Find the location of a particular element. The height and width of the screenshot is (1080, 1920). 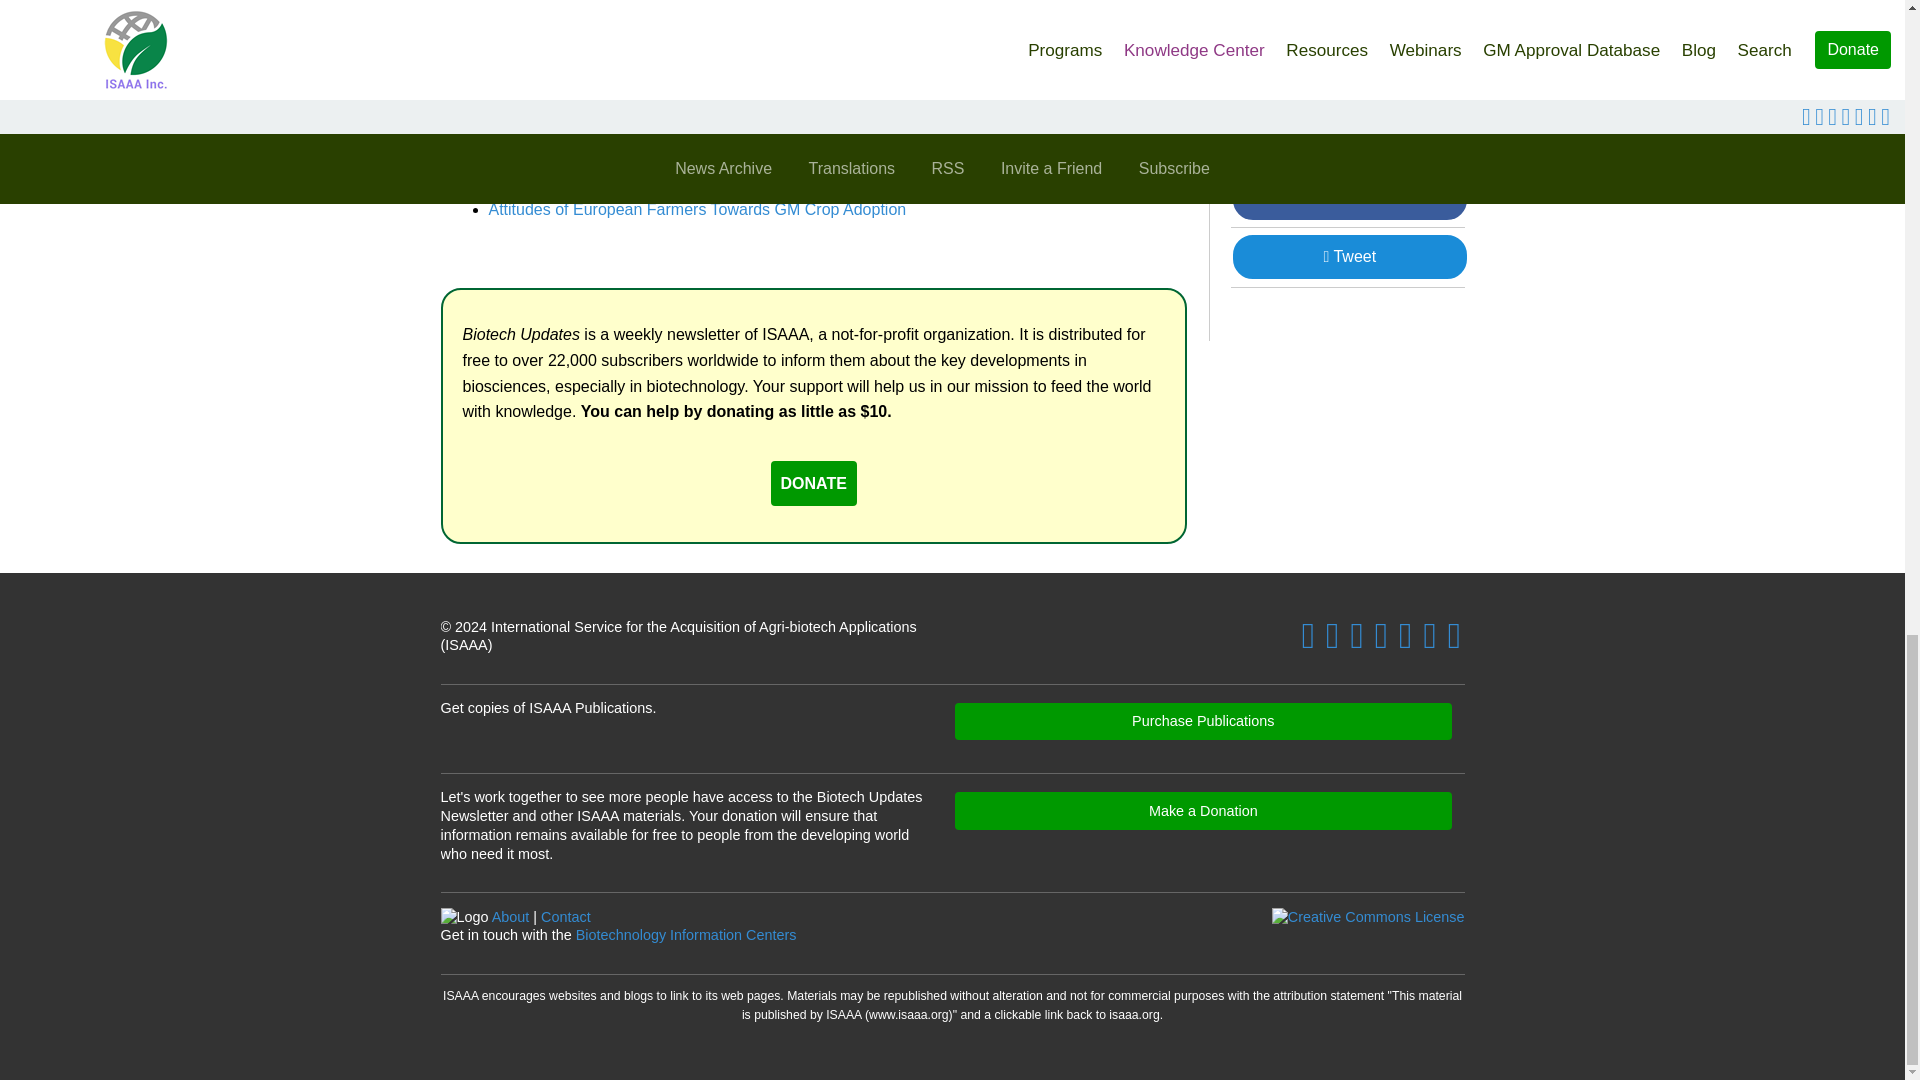

DONATE is located at coordinates (814, 484).